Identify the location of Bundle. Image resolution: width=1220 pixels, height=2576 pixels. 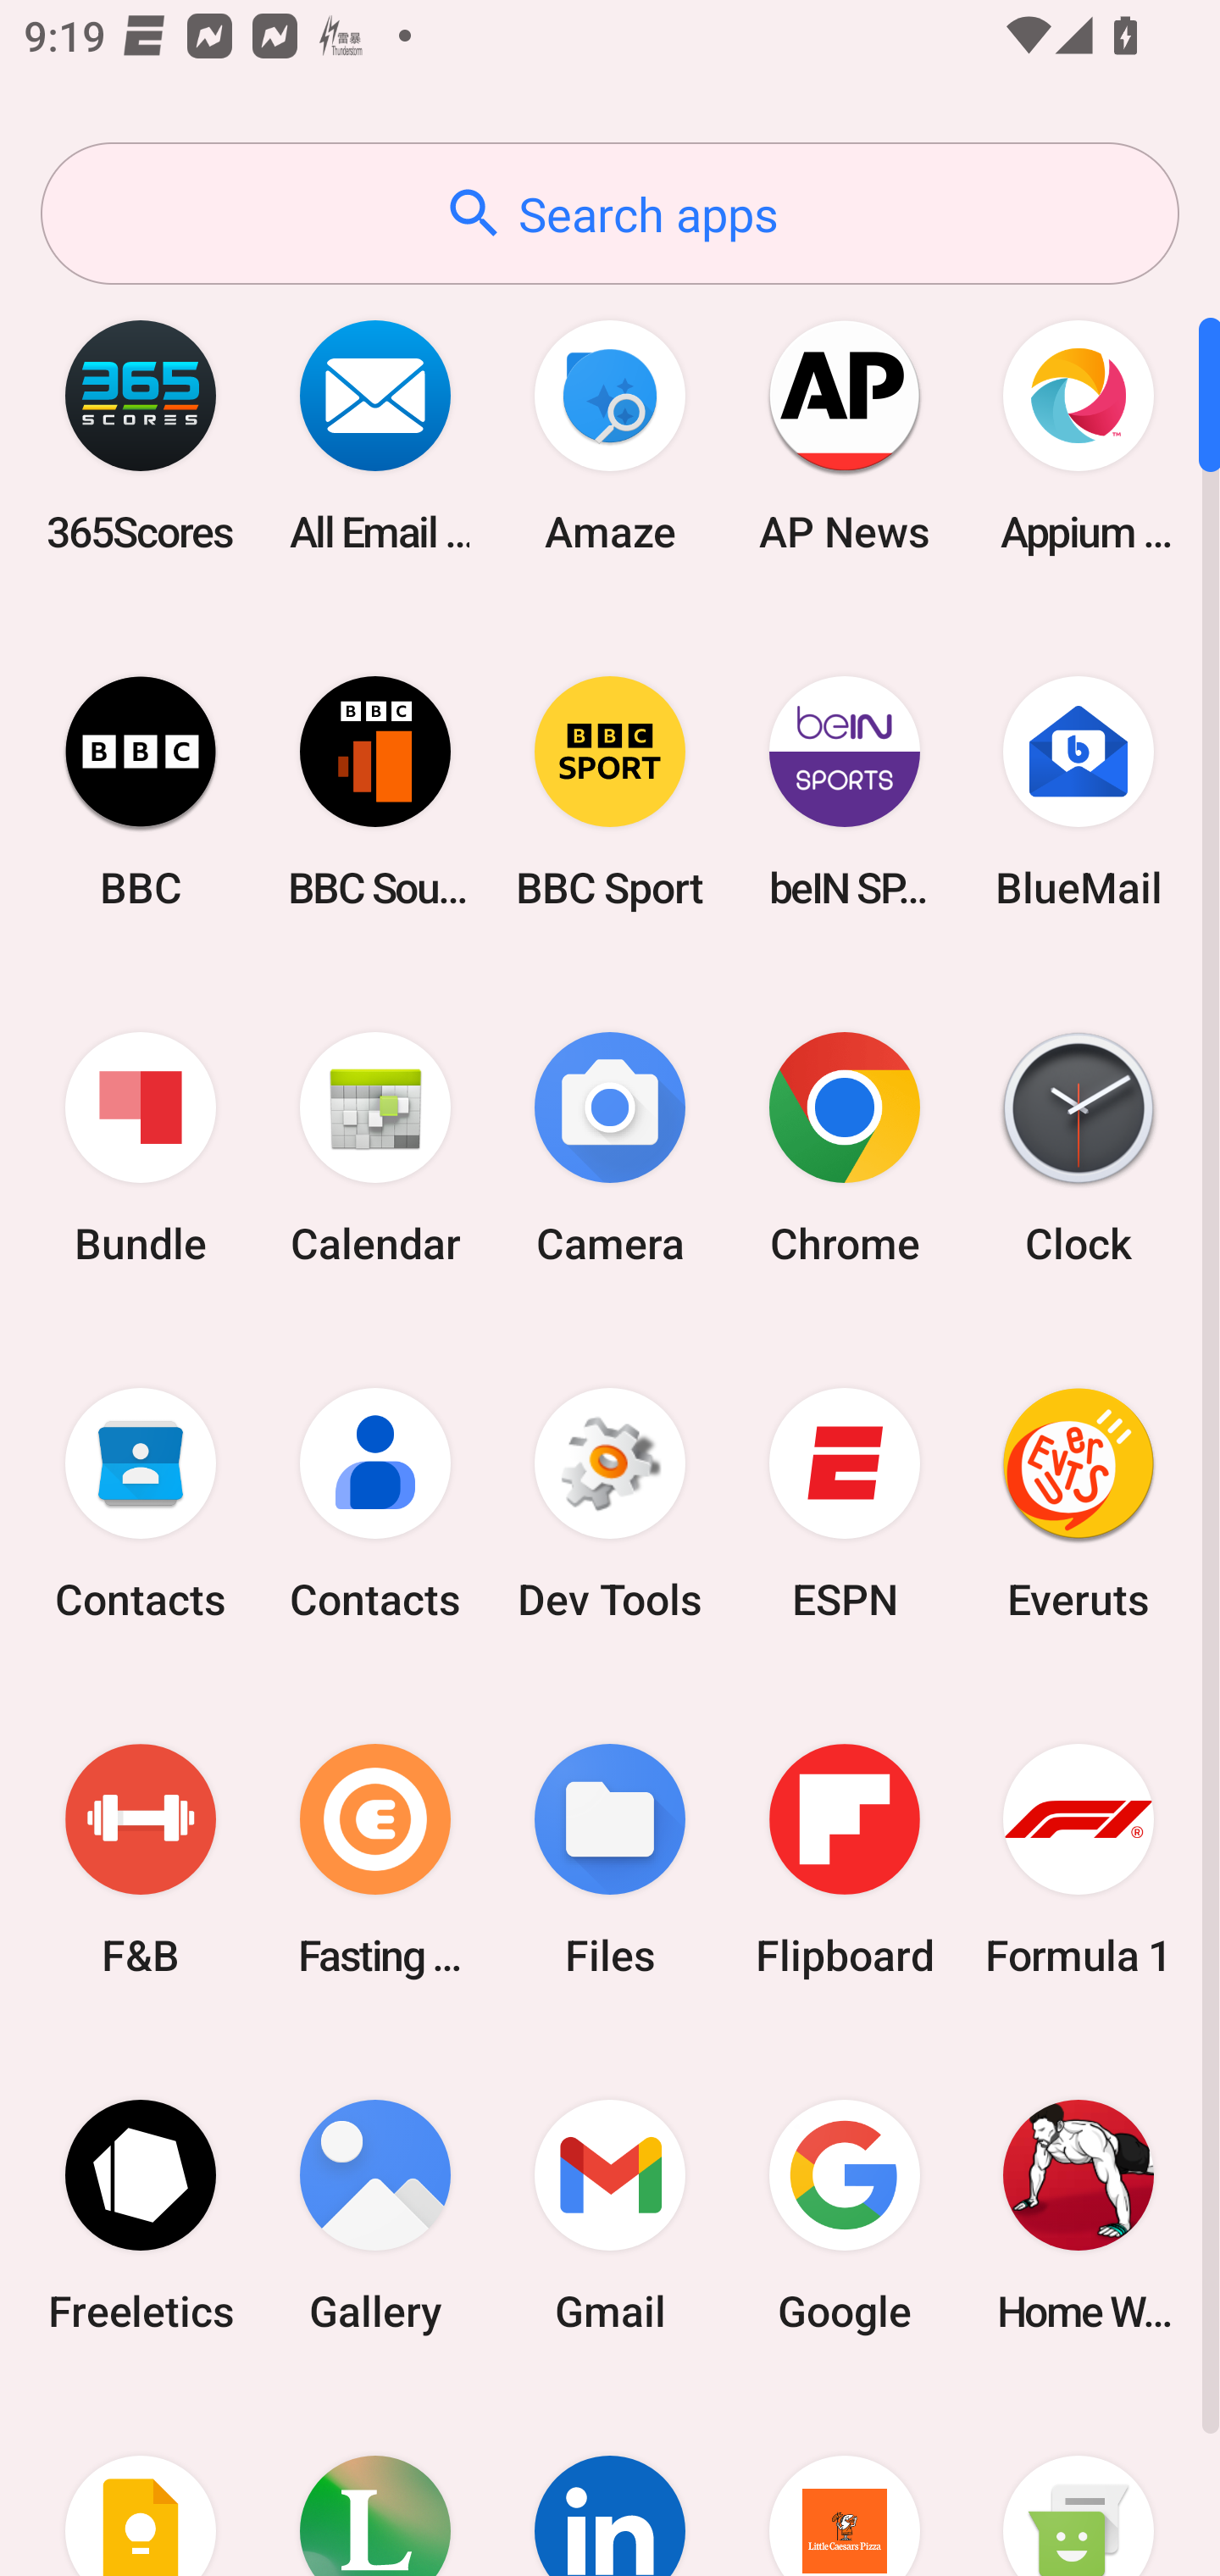
(141, 1149).